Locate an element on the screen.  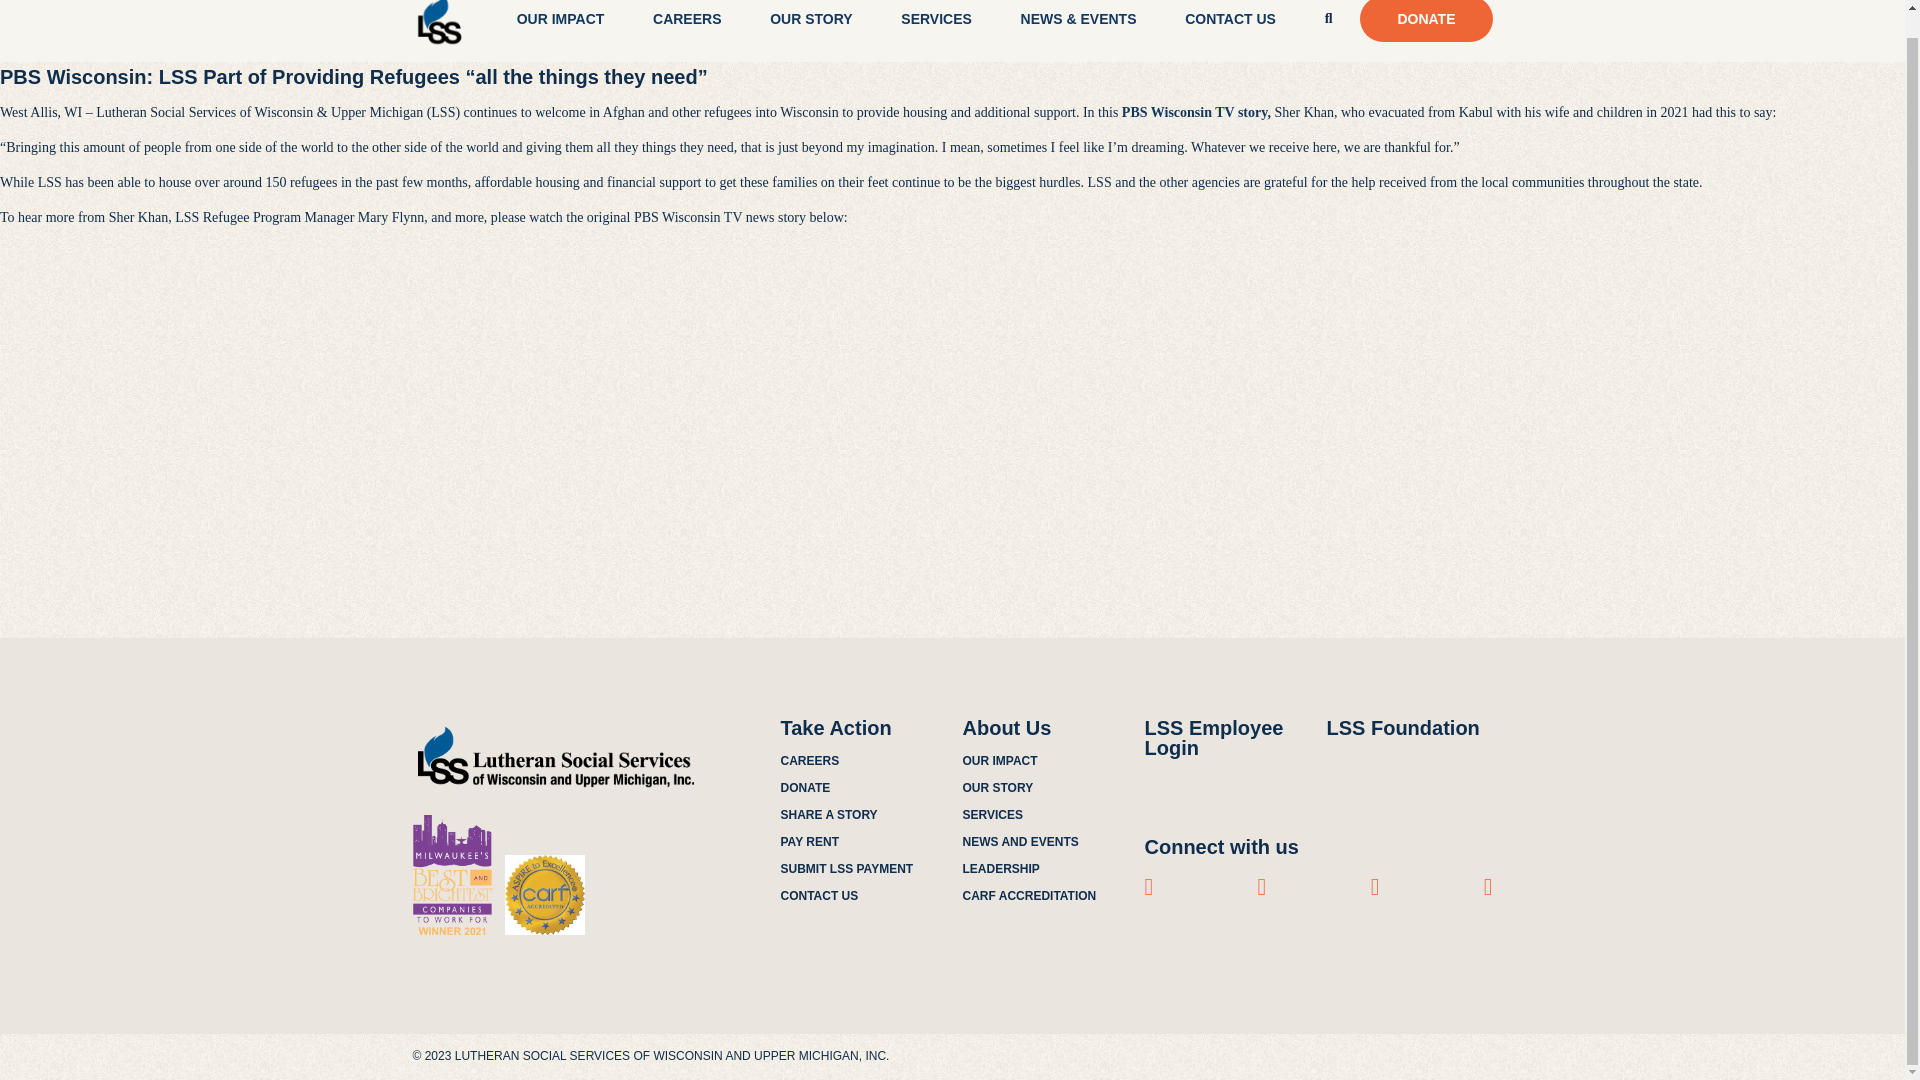
DONATE is located at coordinates (1425, 21).